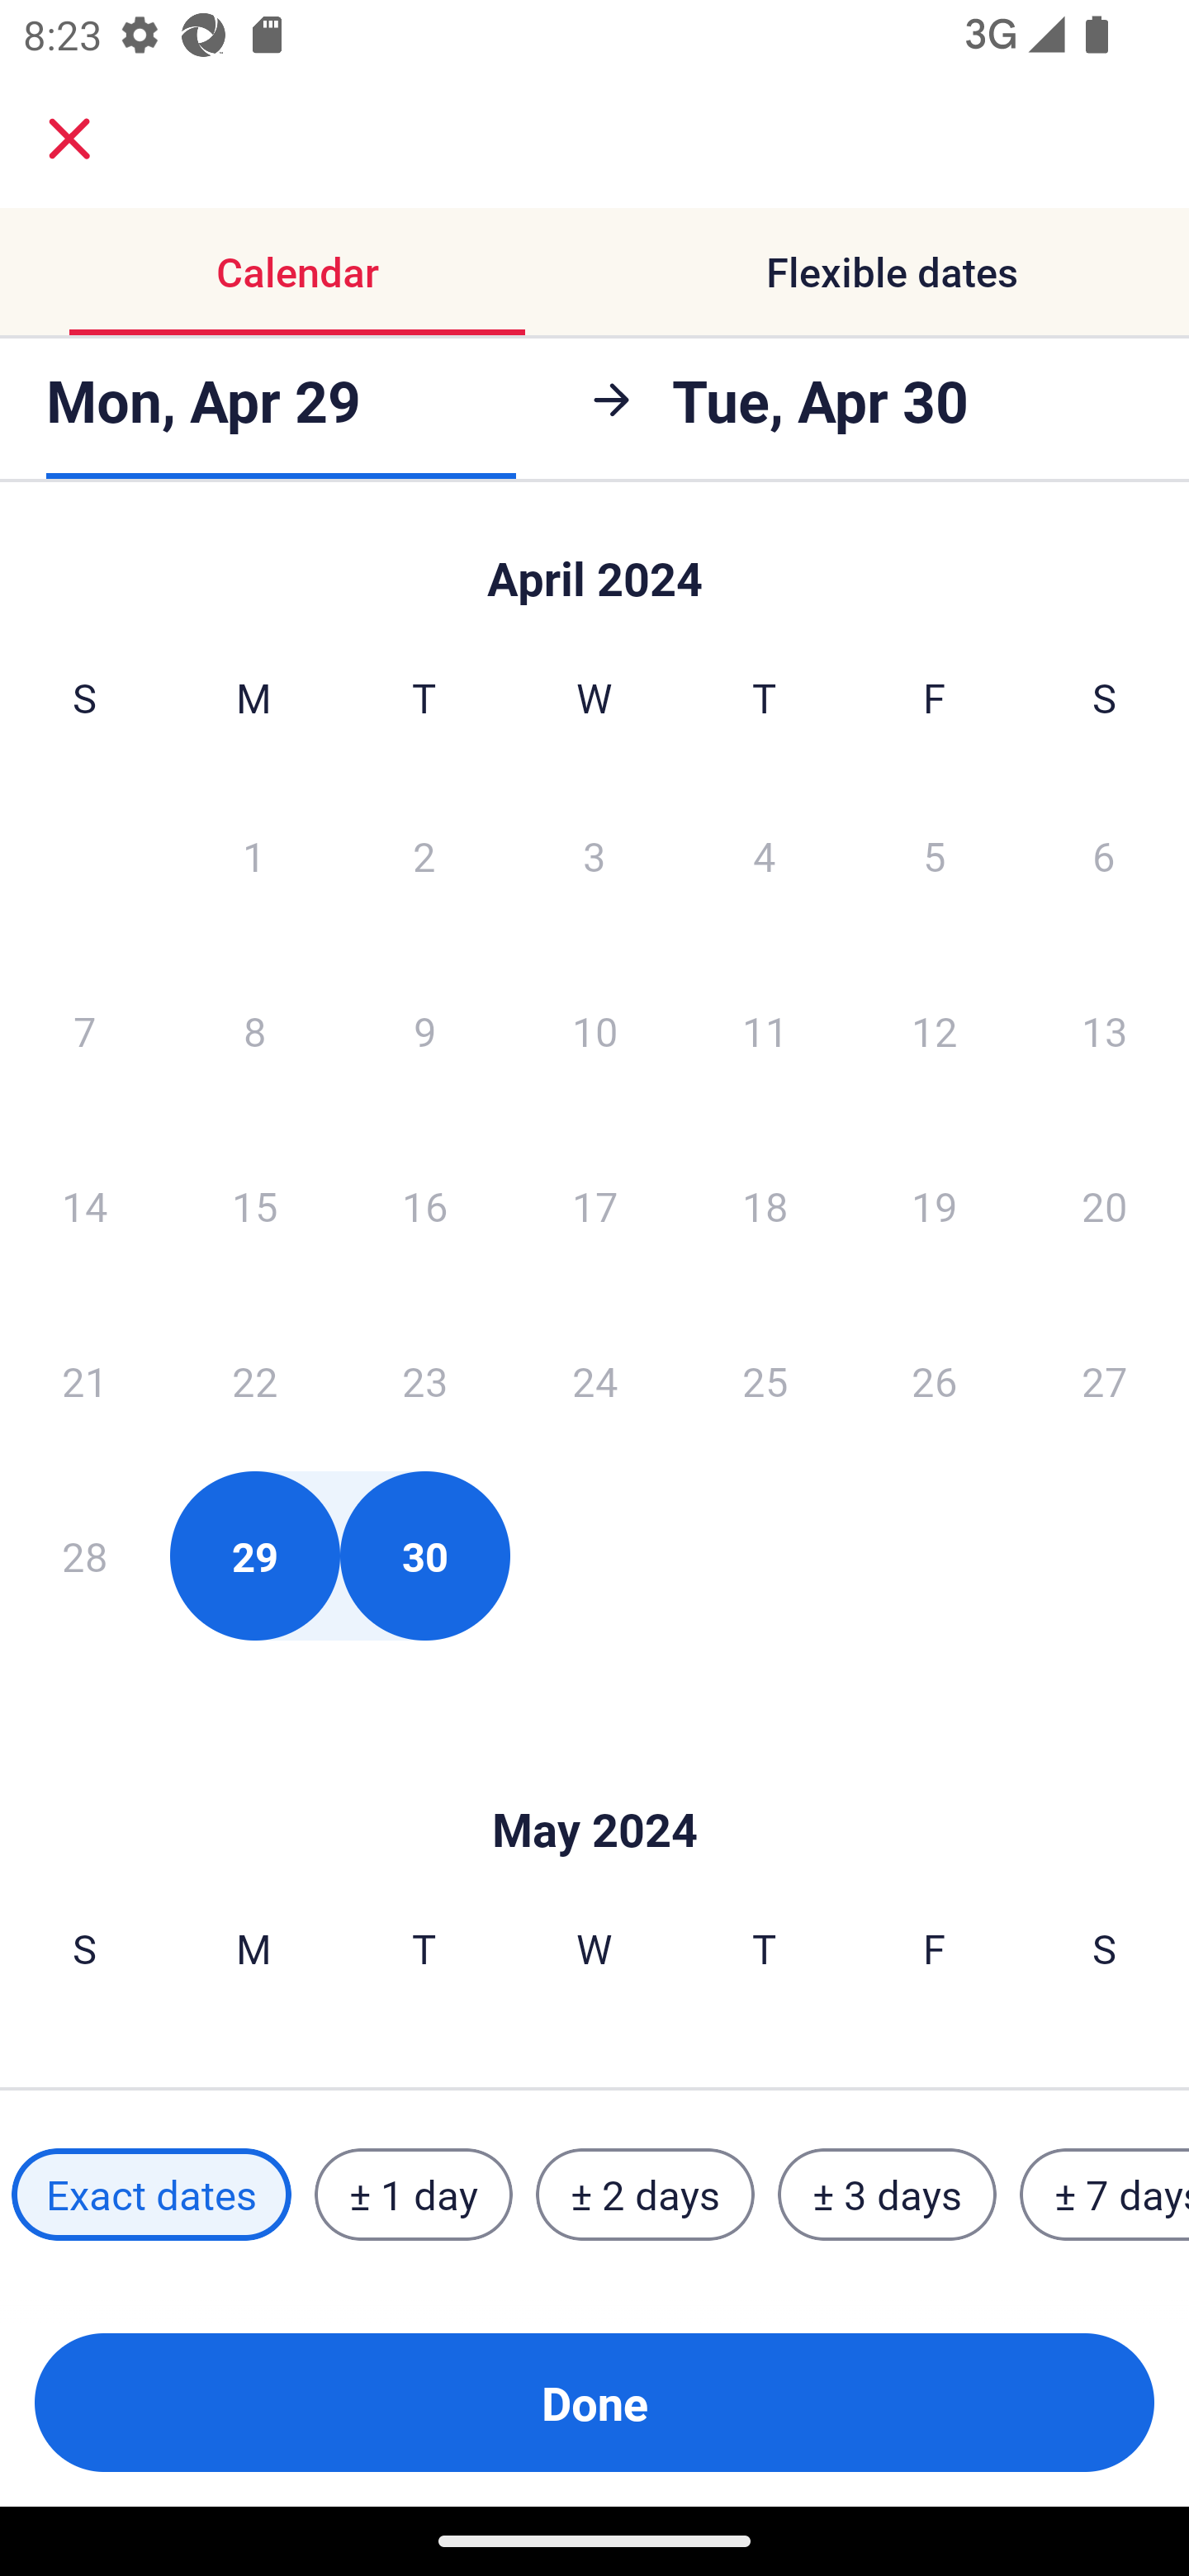 The height and width of the screenshot is (2576, 1189). What do you see at coordinates (765, 1380) in the screenshot?
I see `25 Thursday, April 25, 2024` at bounding box center [765, 1380].